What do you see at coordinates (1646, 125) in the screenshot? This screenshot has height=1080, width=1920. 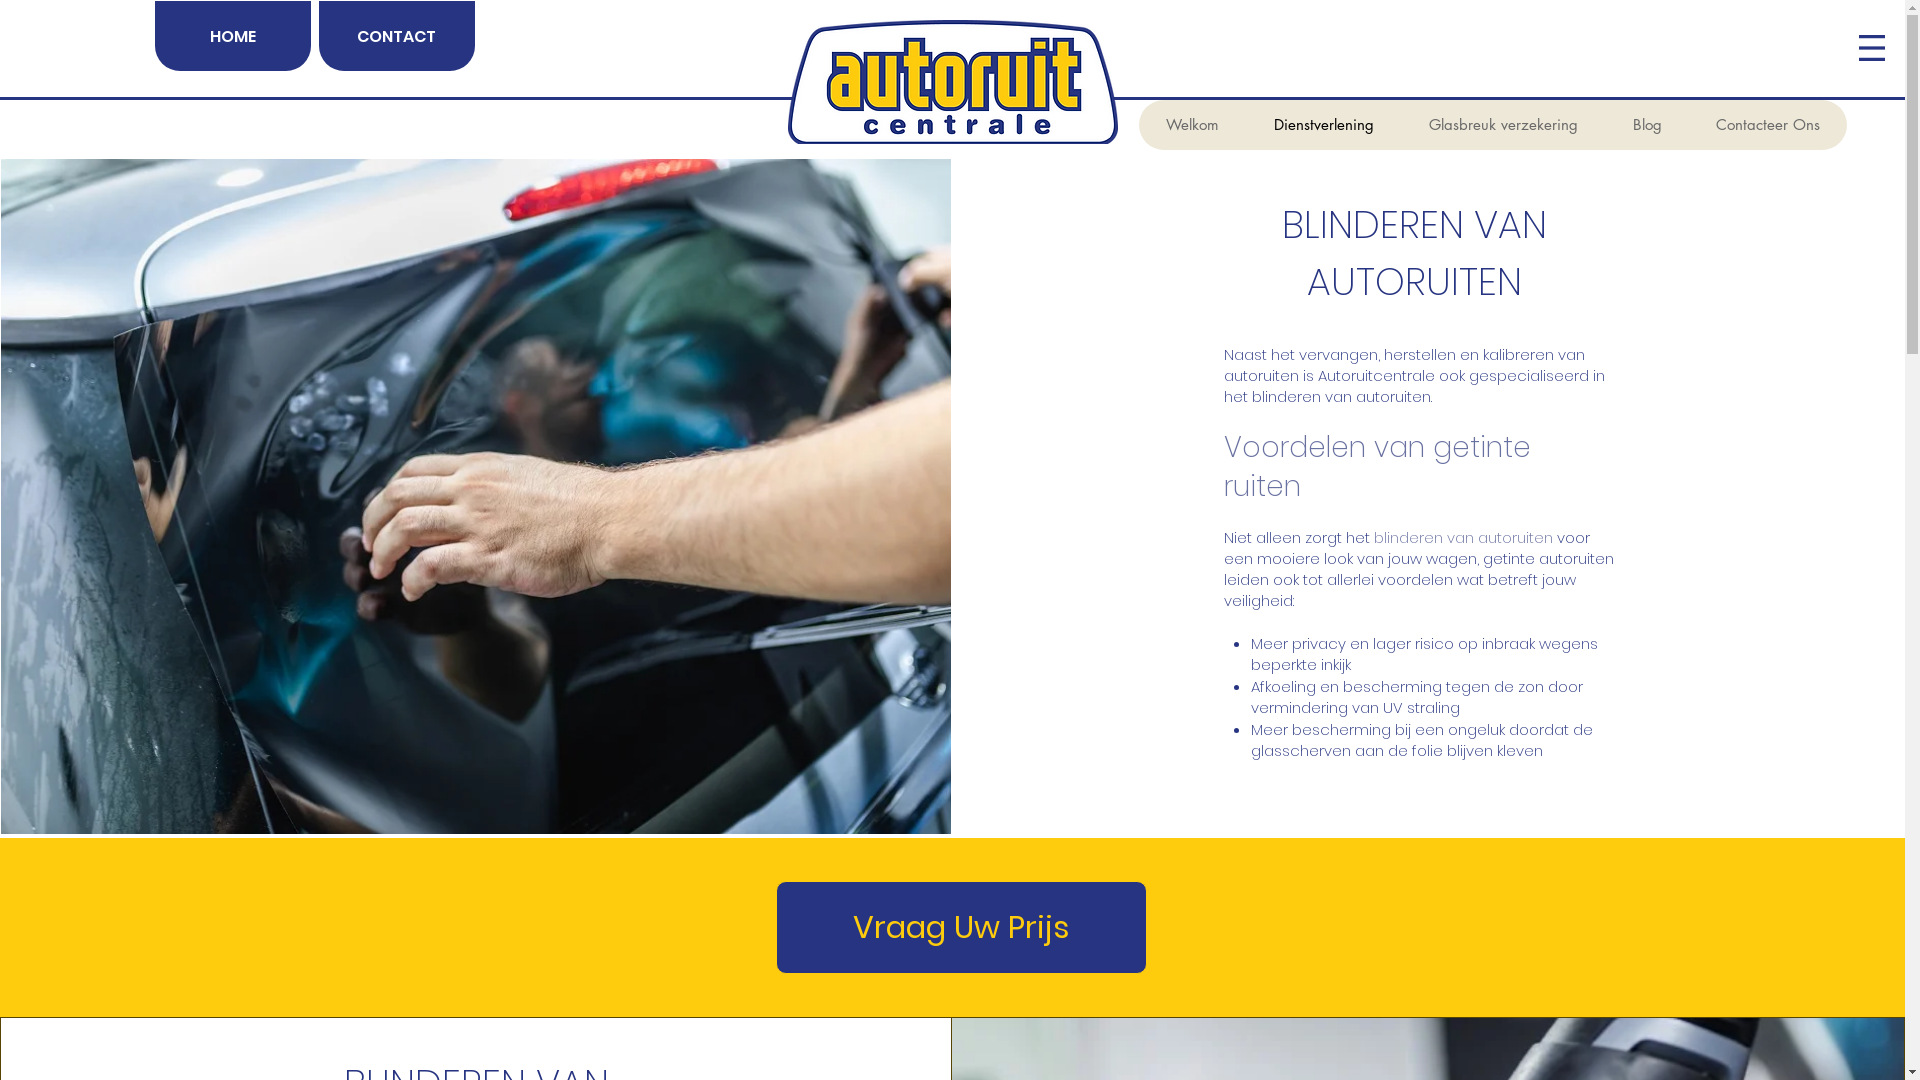 I see `Blog` at bounding box center [1646, 125].